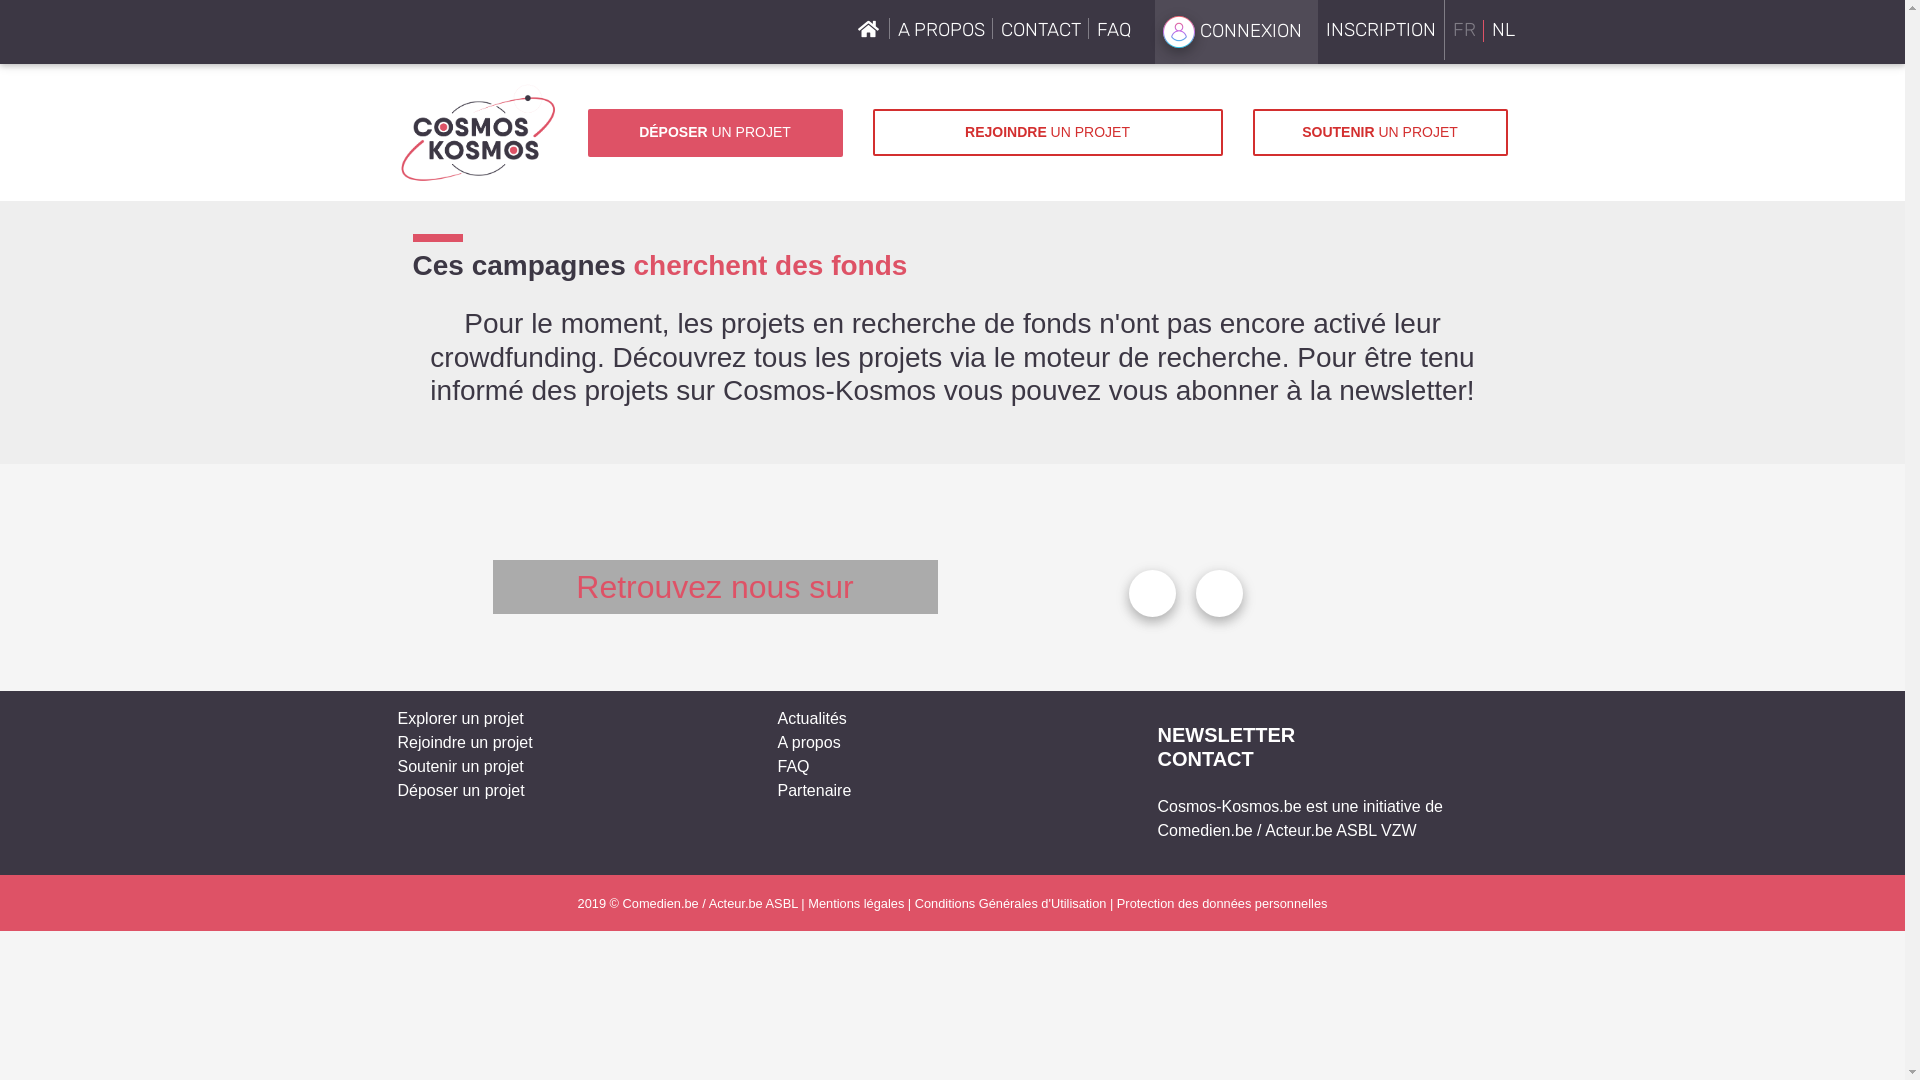  I want to click on FR, so click(1464, 32).